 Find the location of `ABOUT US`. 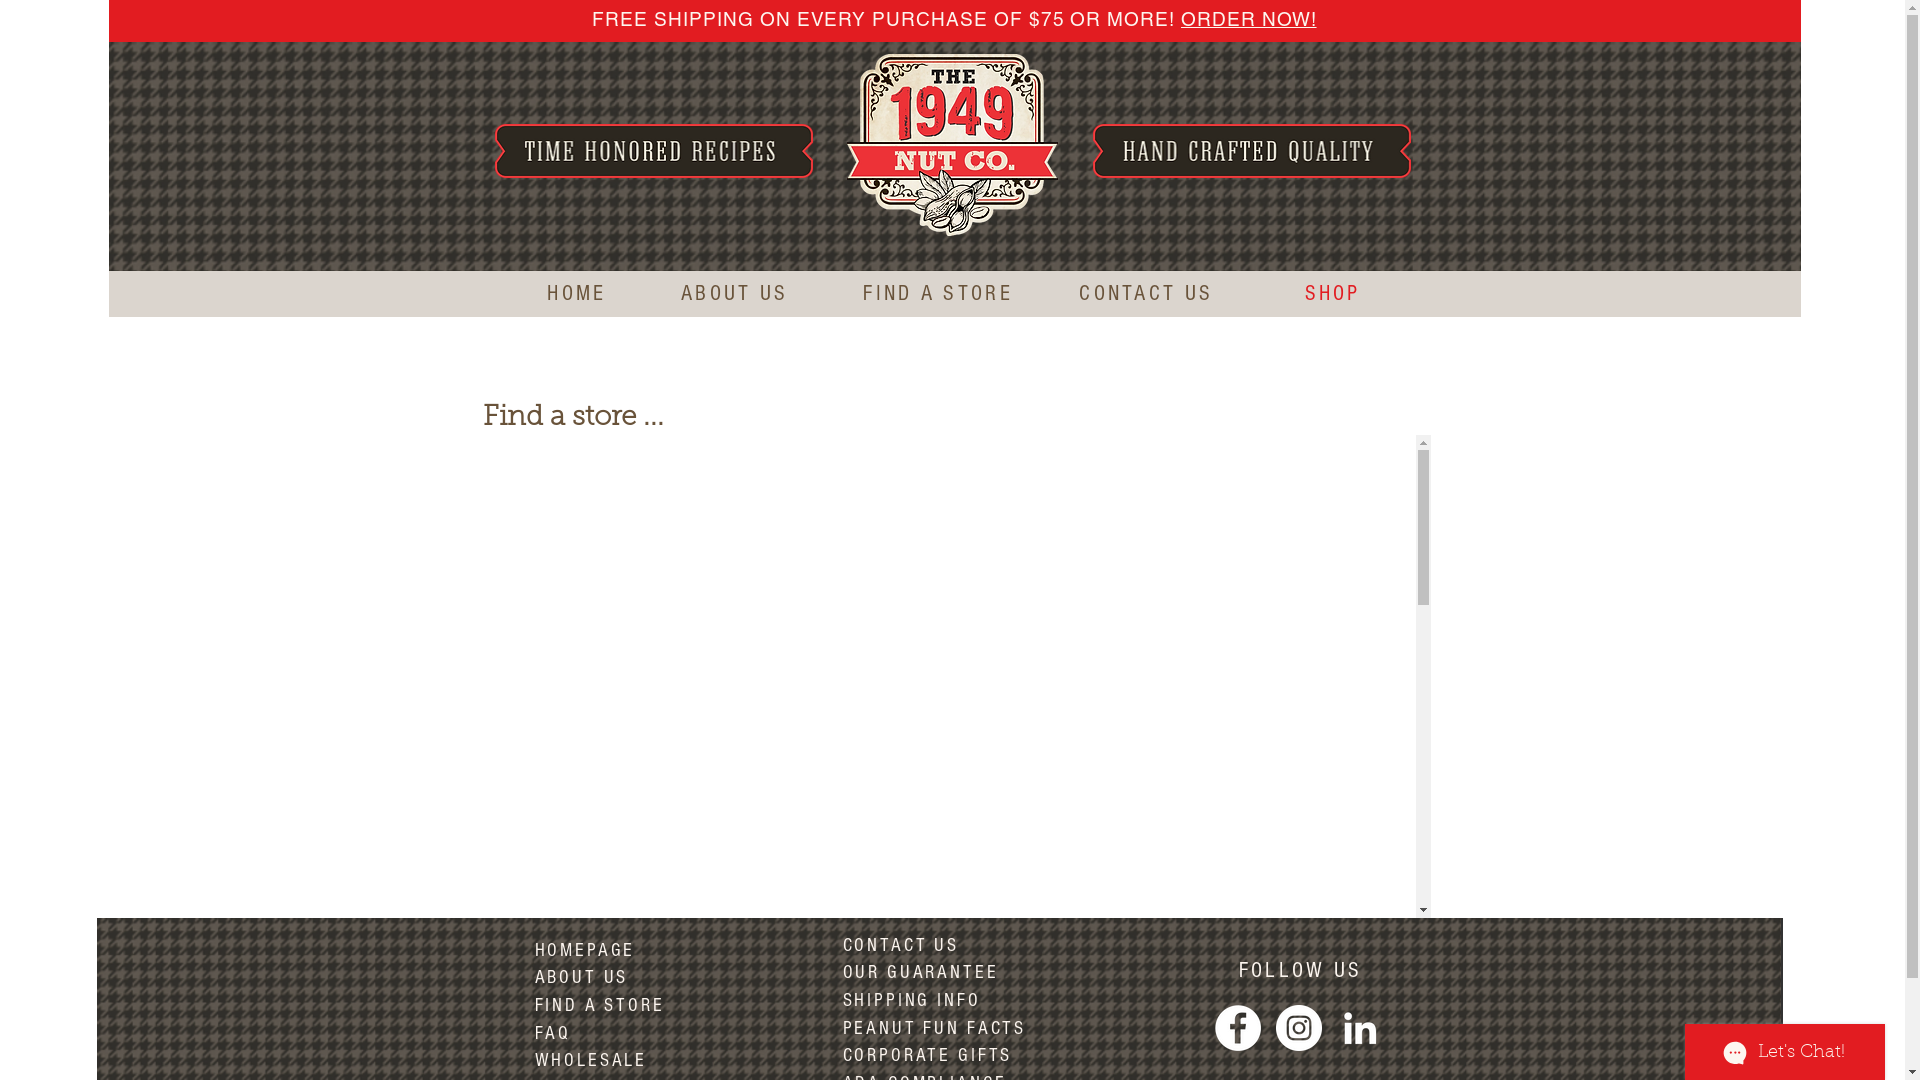

ABOUT US is located at coordinates (581, 978).